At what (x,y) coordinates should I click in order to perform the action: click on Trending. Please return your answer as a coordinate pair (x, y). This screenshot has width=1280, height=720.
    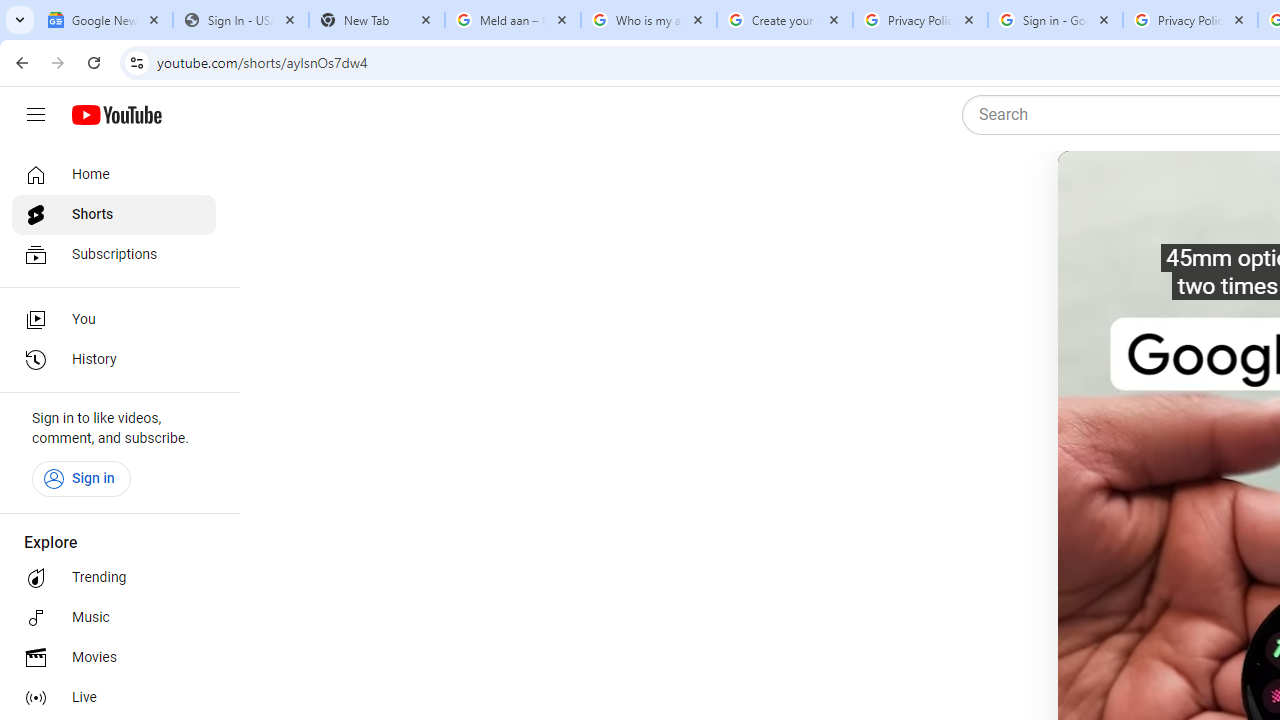
    Looking at the image, I should click on (114, 578).